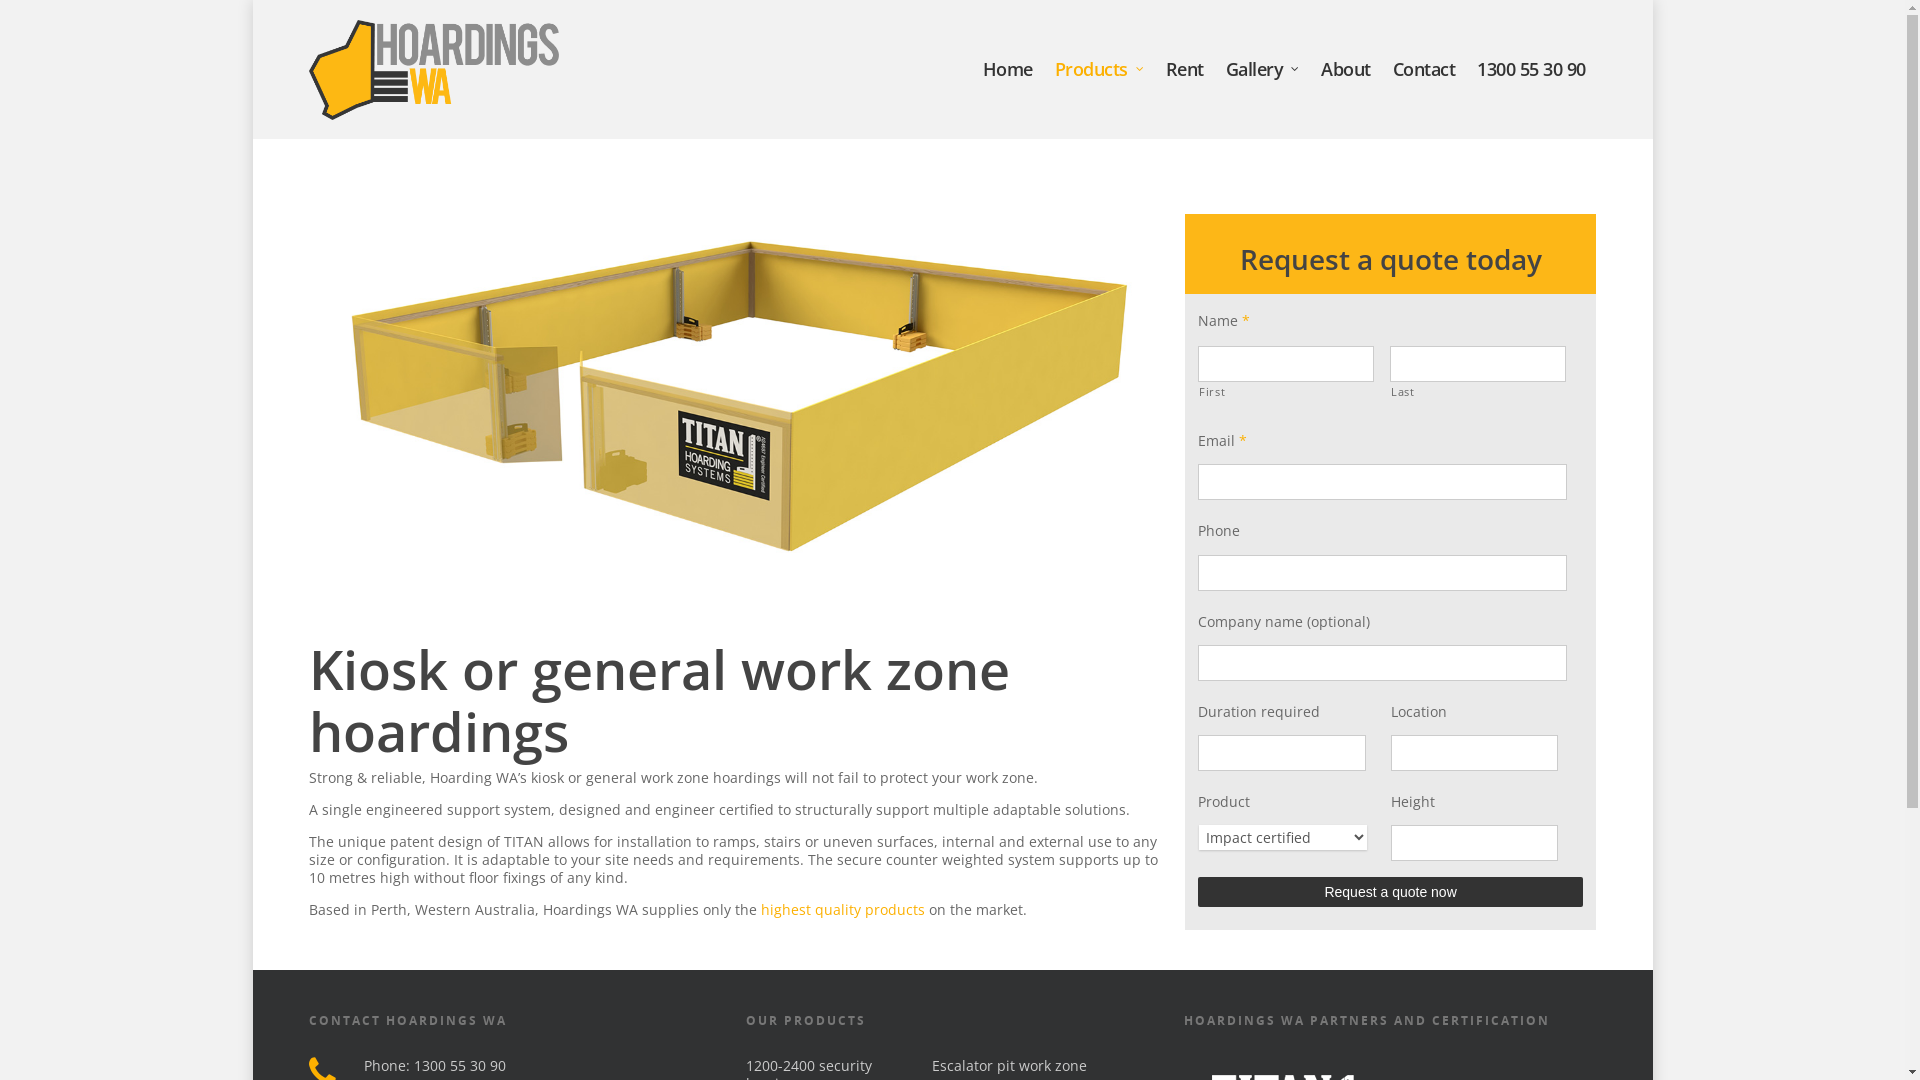 The width and height of the screenshot is (1920, 1080). Describe the element at coordinates (1390, 892) in the screenshot. I see `Request a quote now` at that location.